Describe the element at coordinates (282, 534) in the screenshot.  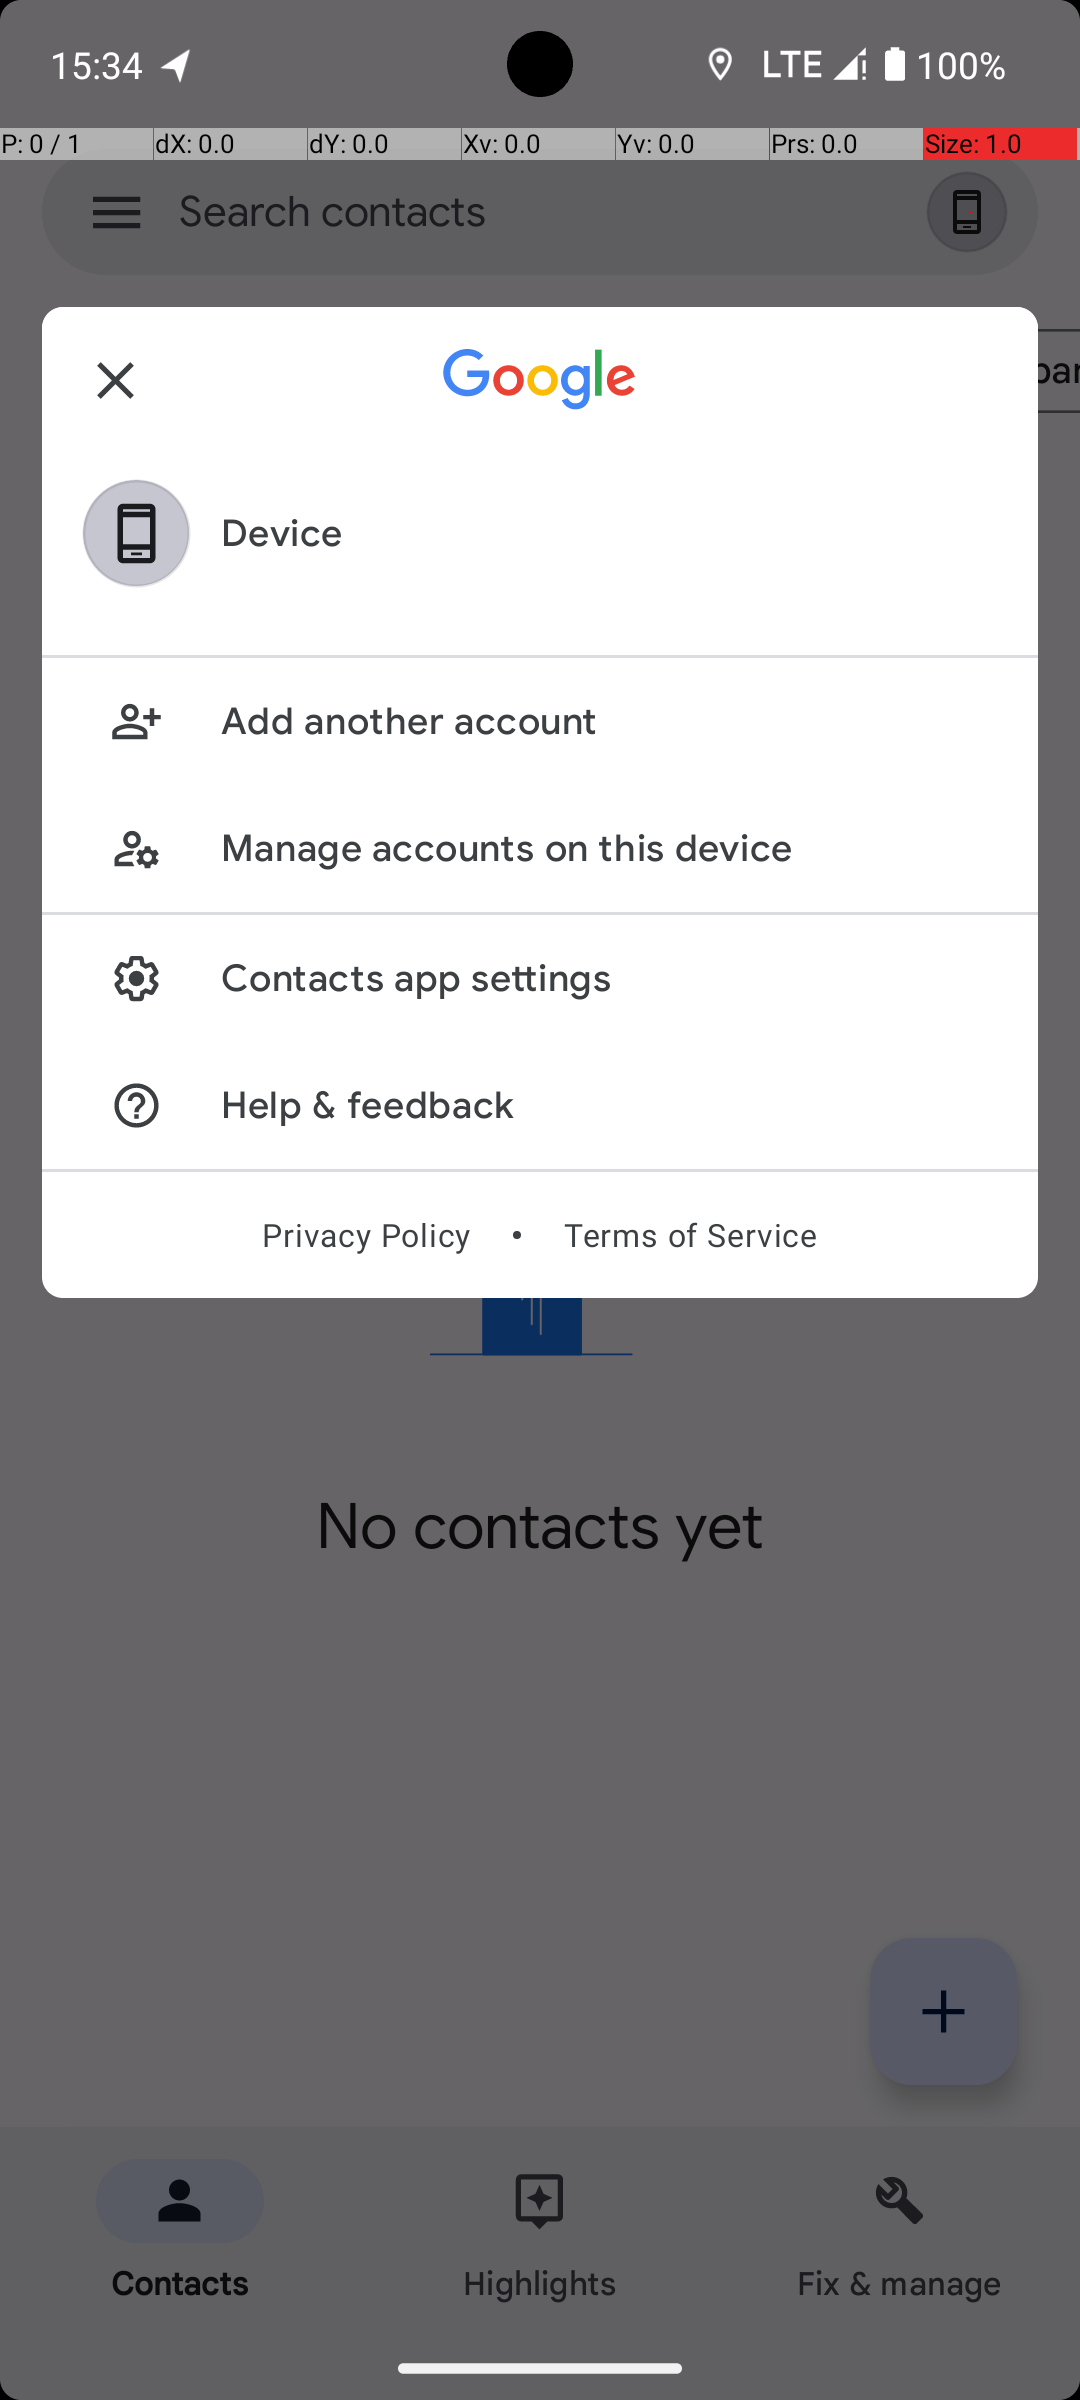
I see `Device` at that location.